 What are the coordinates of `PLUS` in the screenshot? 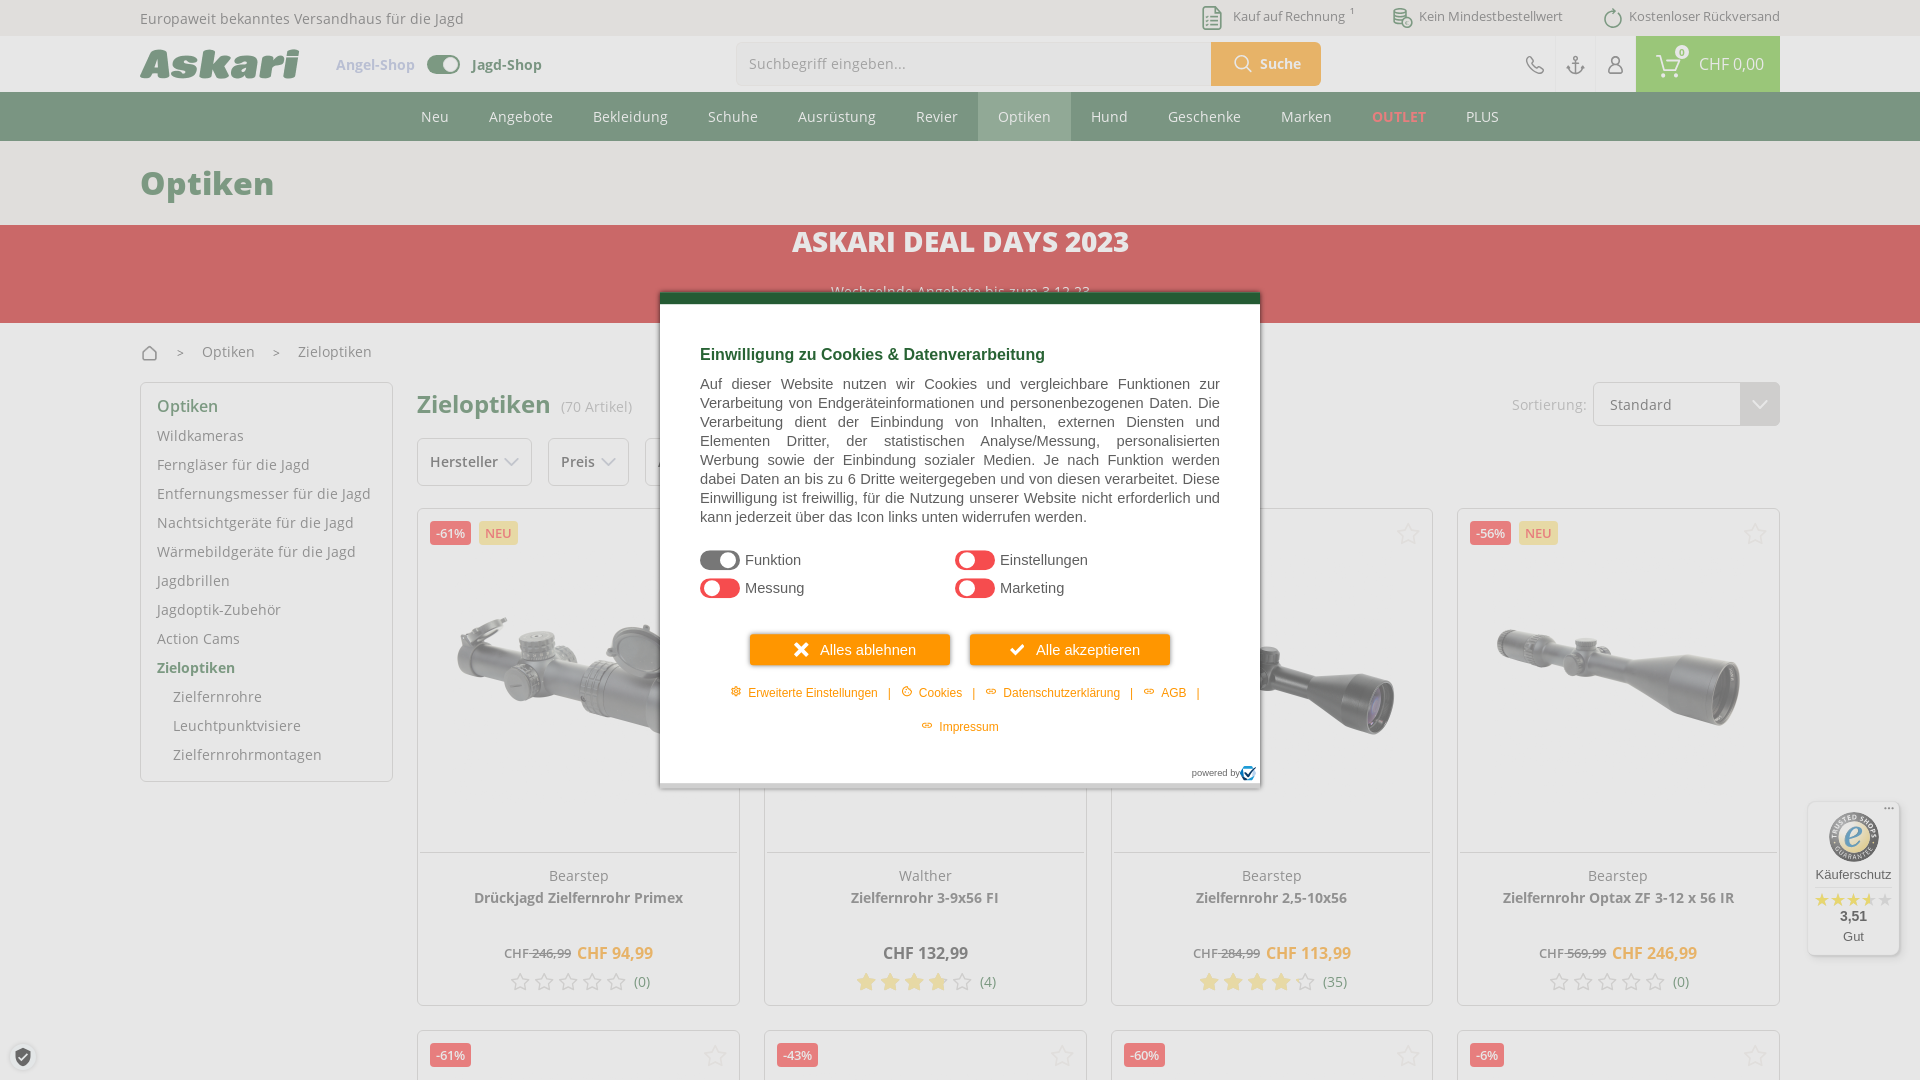 It's located at (1482, 116).